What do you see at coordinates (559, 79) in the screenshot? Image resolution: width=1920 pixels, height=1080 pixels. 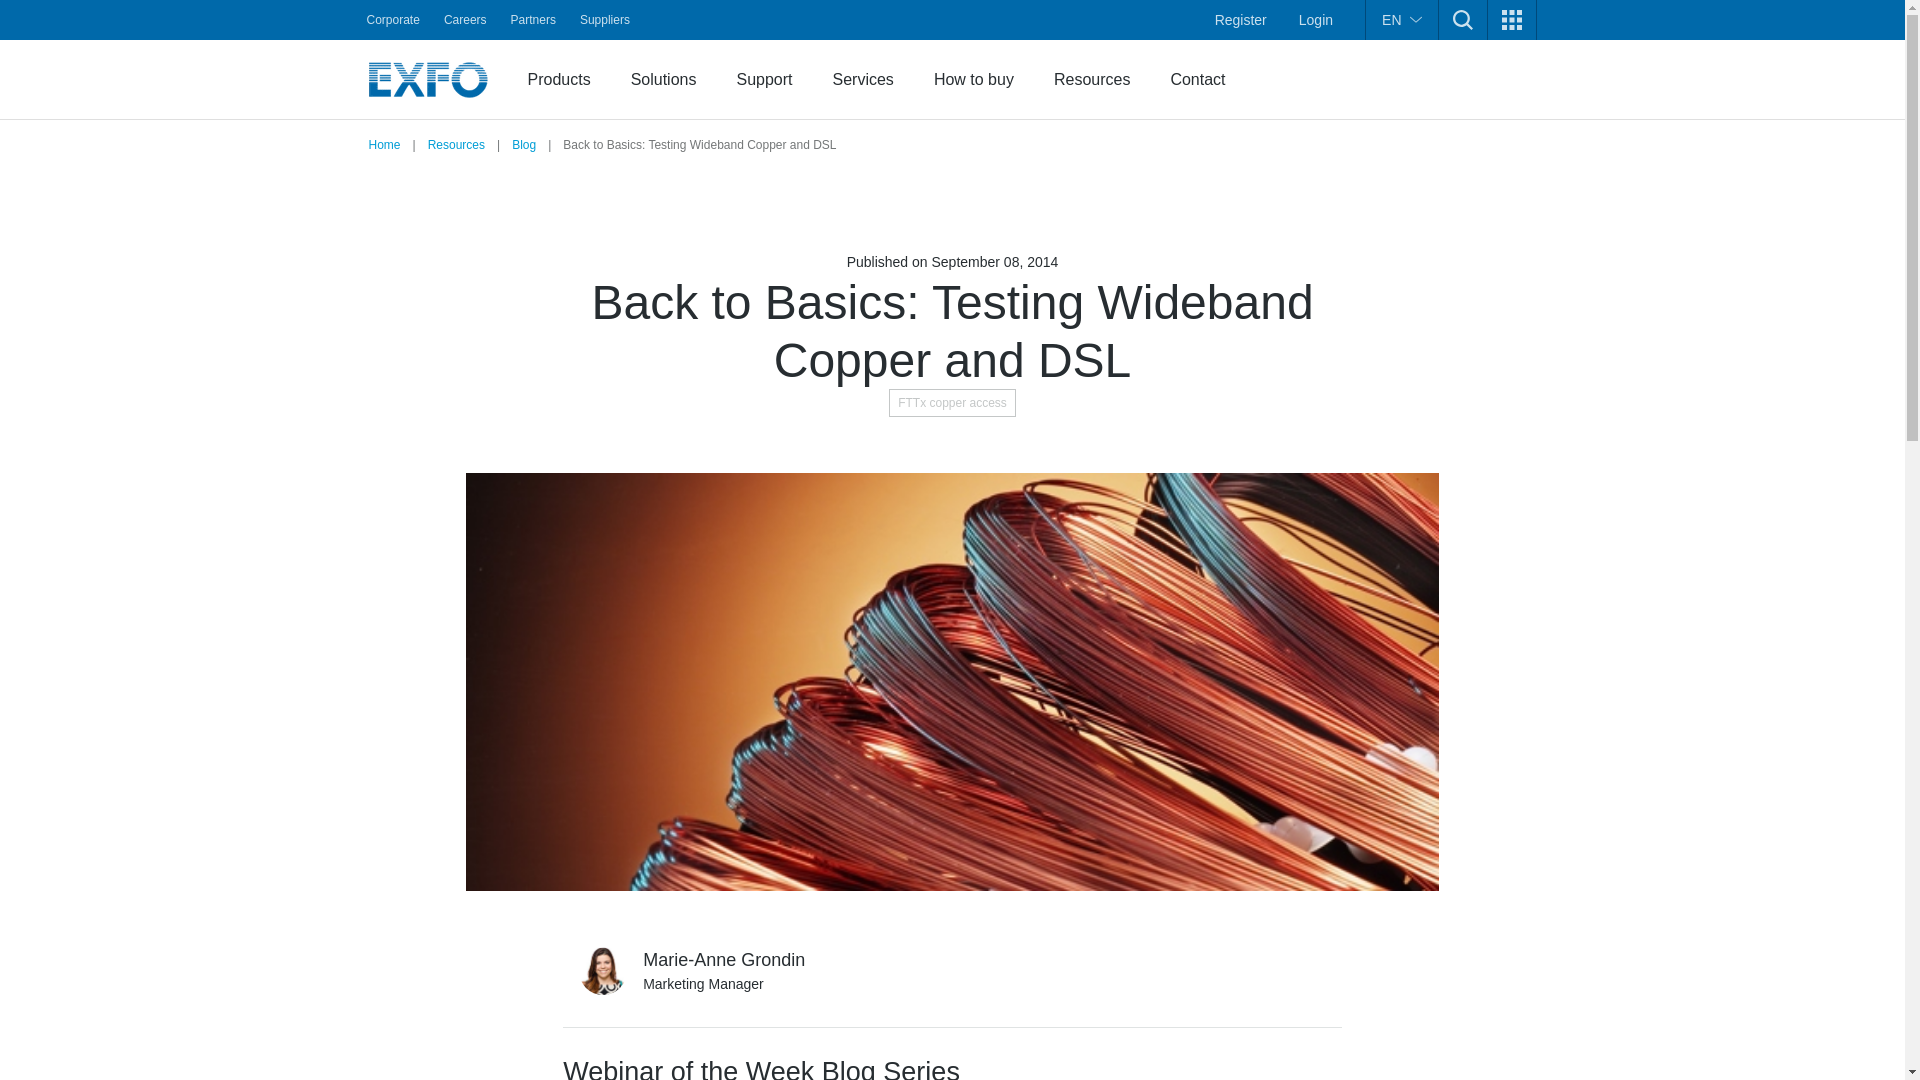 I see `Products` at bounding box center [559, 79].